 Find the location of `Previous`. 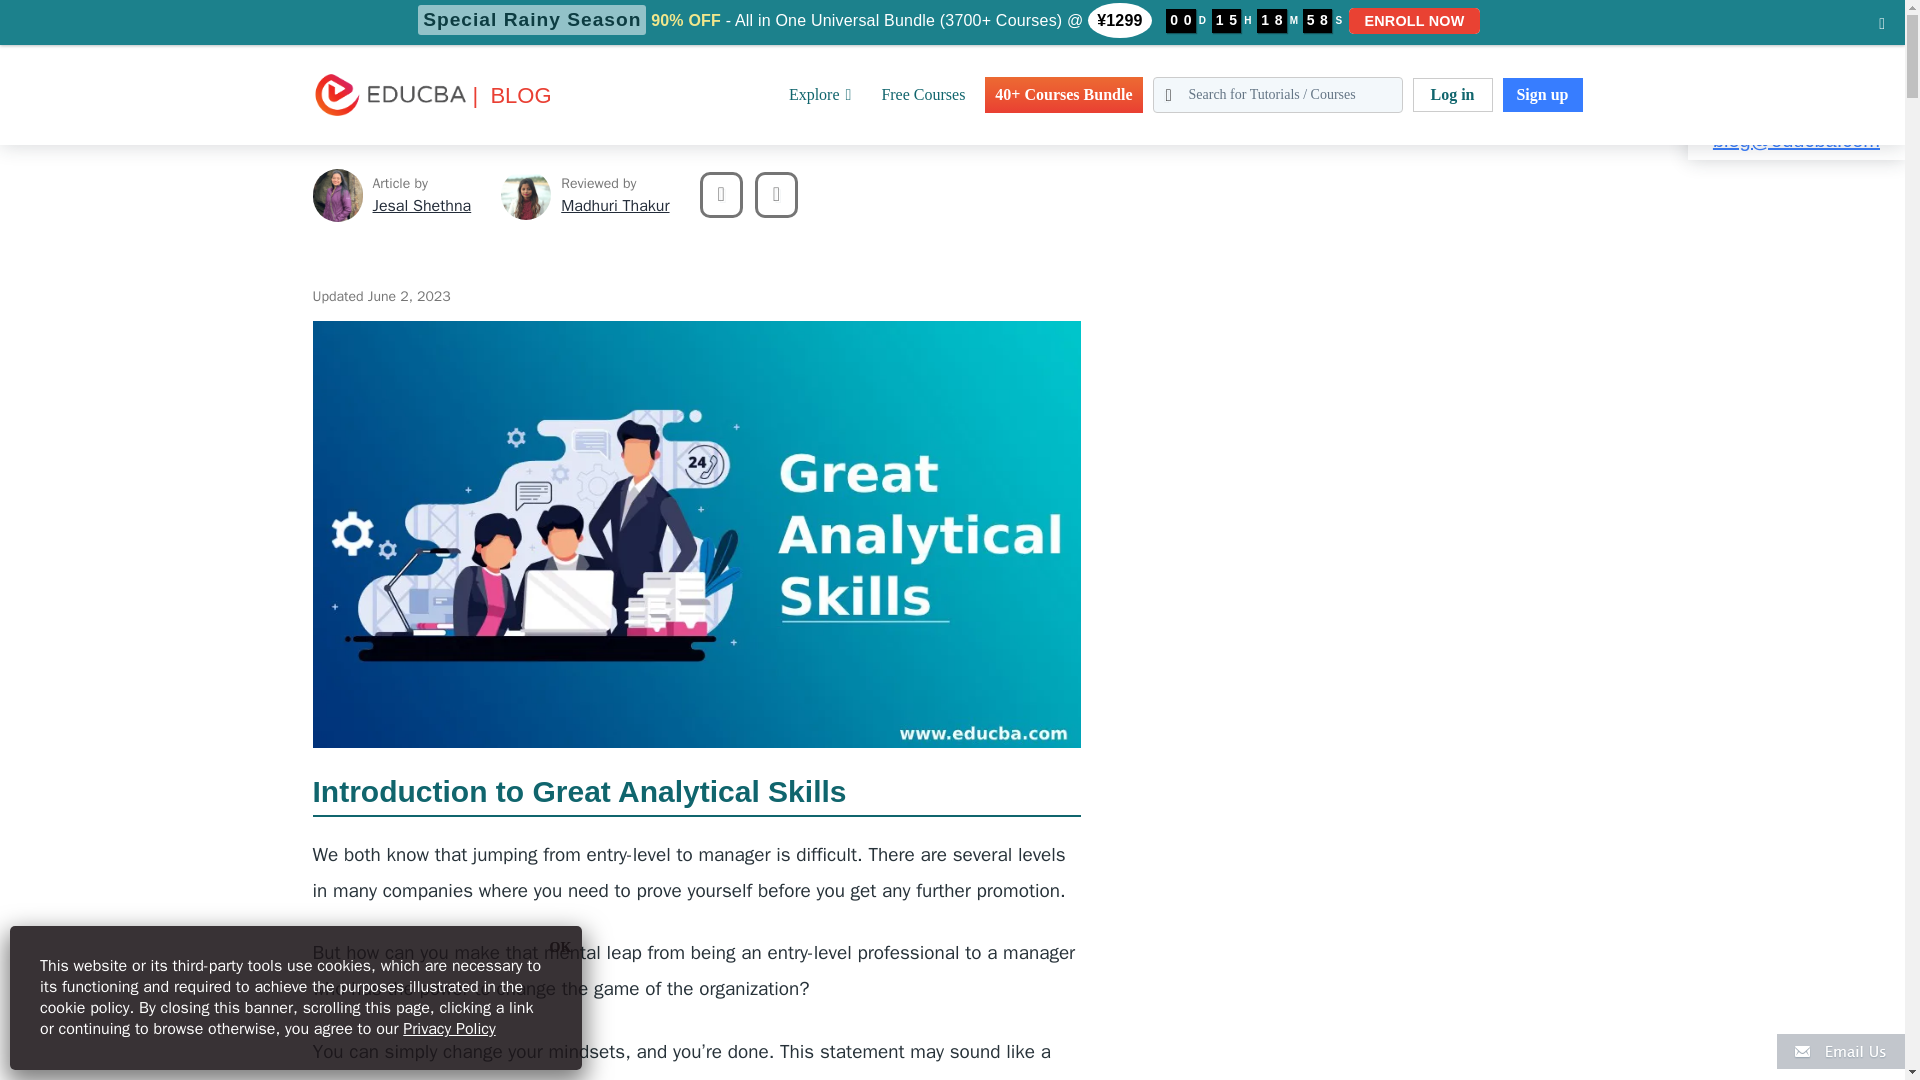

Previous is located at coordinates (722, 194).